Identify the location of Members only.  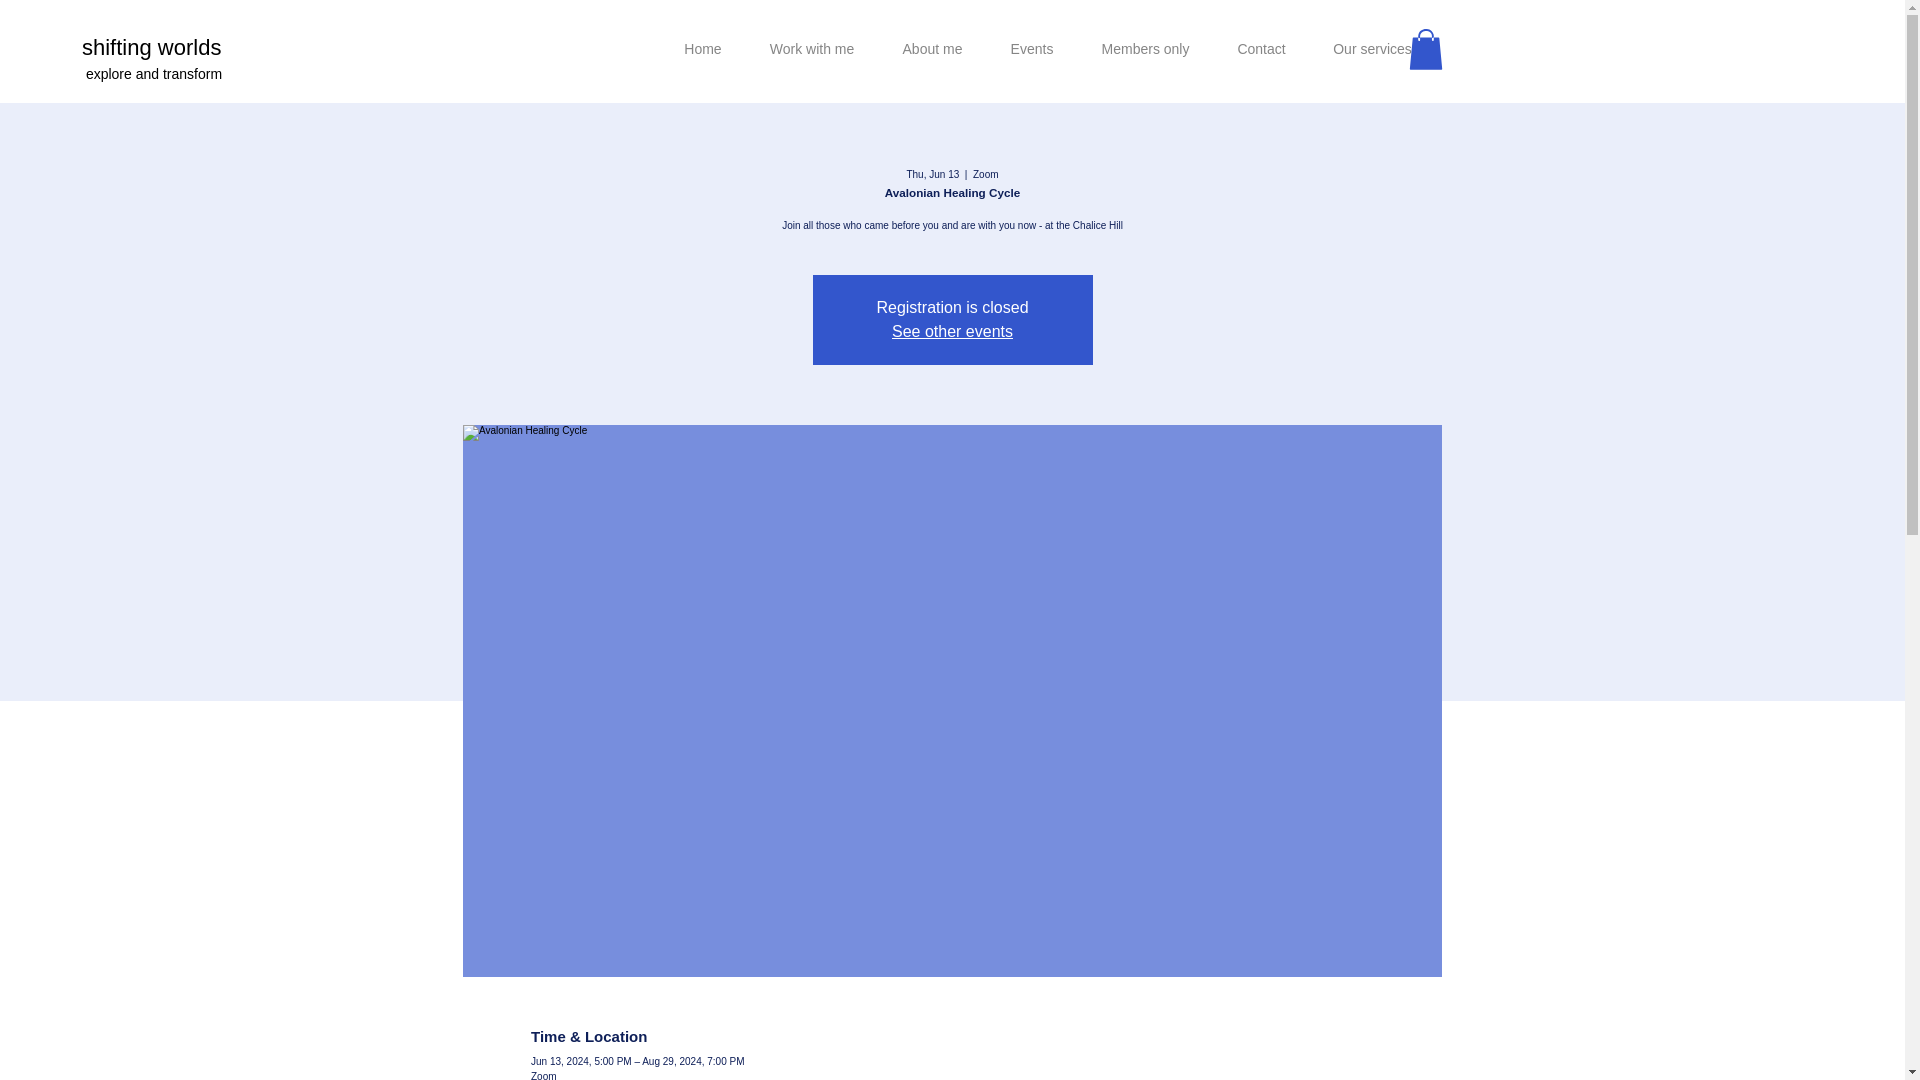
(1145, 49).